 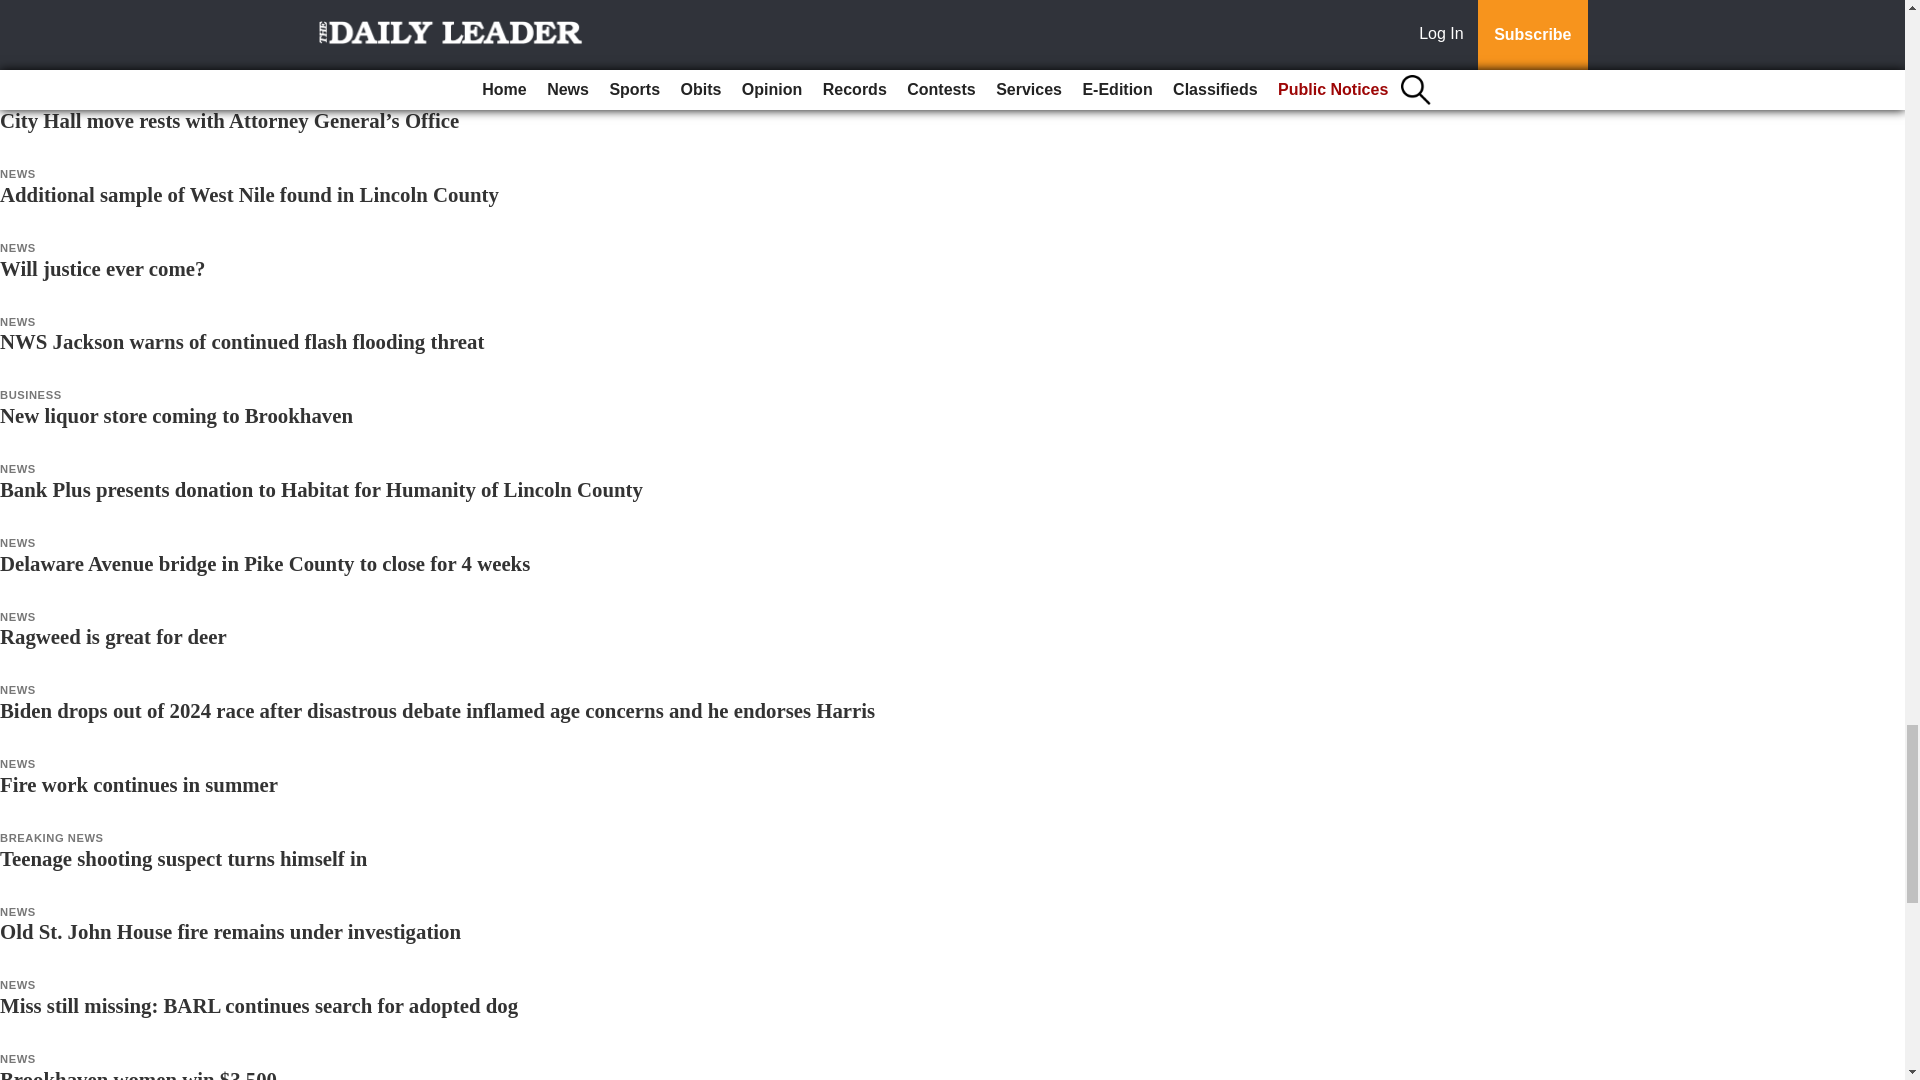 What do you see at coordinates (264, 562) in the screenshot?
I see `Delaware Avenue bridge in Pike County to close for 4 weeks` at bounding box center [264, 562].